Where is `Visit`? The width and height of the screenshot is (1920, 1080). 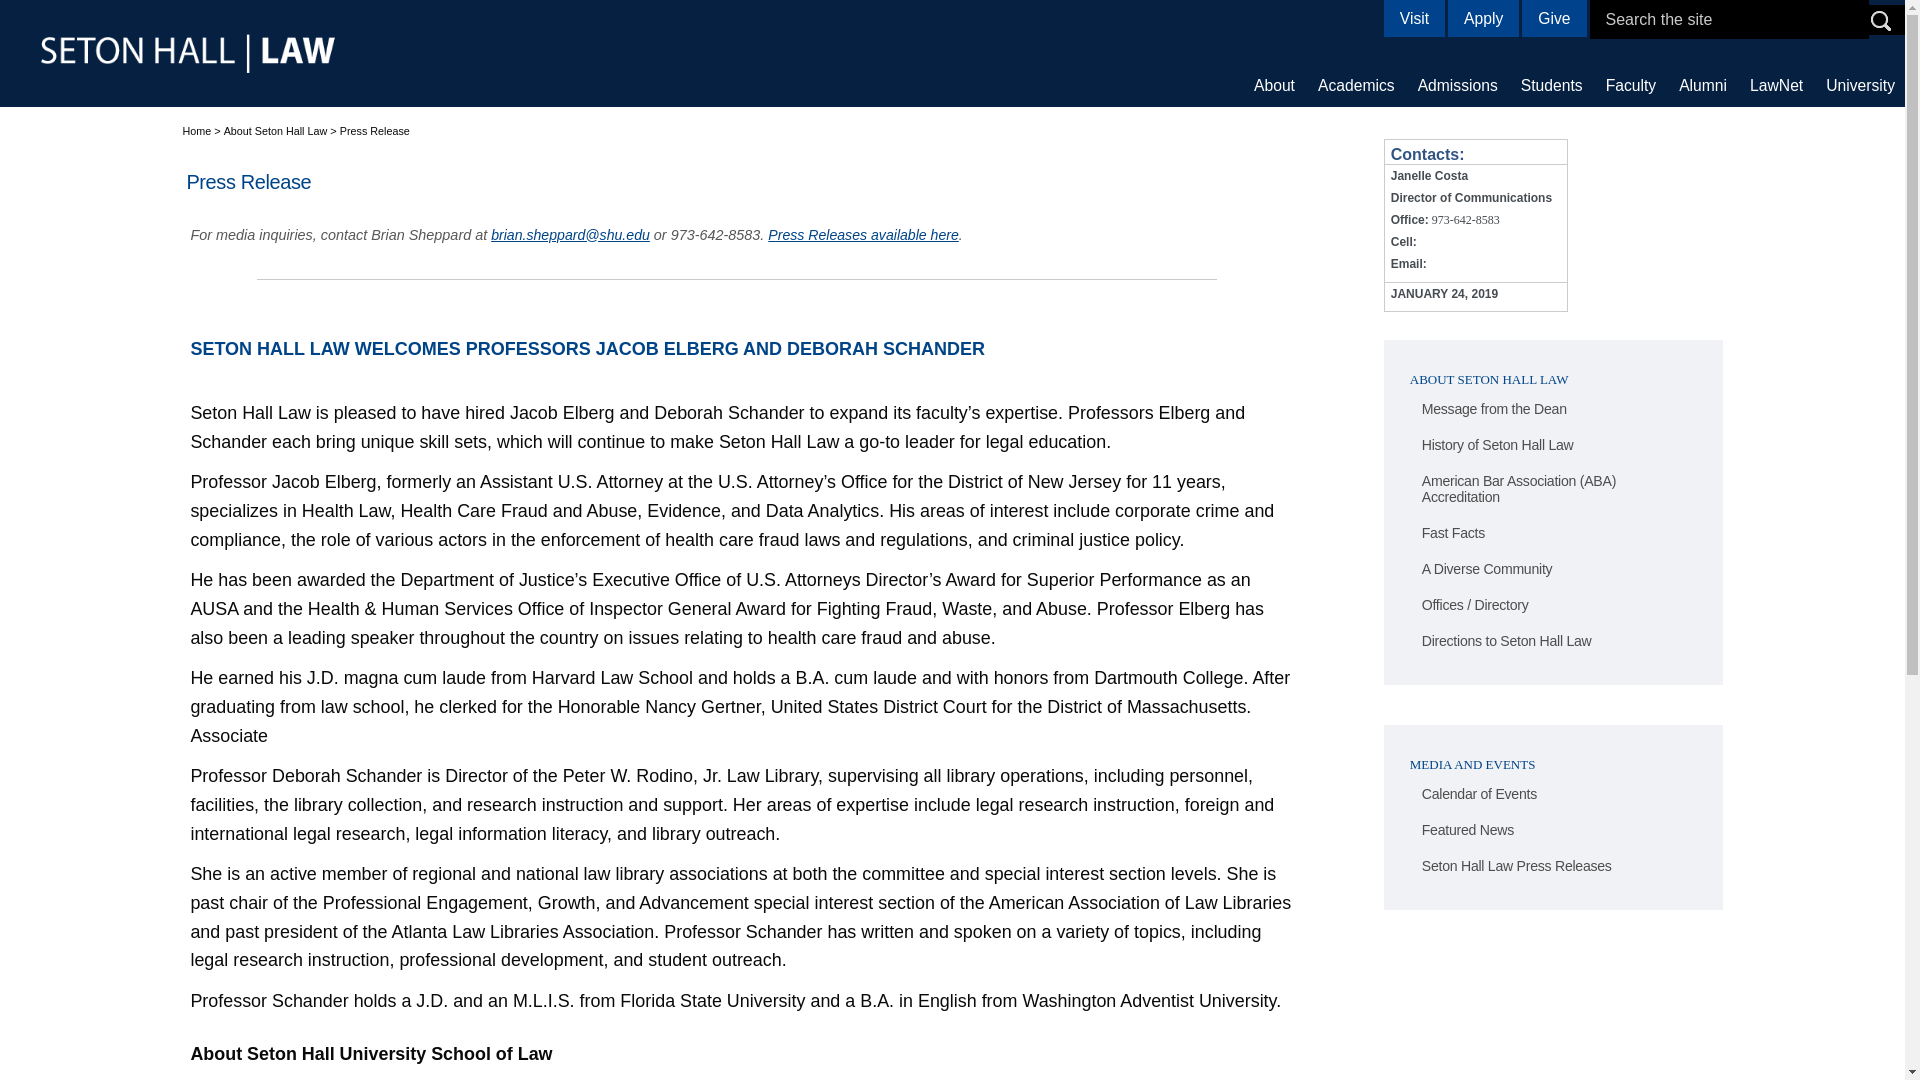
Visit is located at coordinates (1414, 18).